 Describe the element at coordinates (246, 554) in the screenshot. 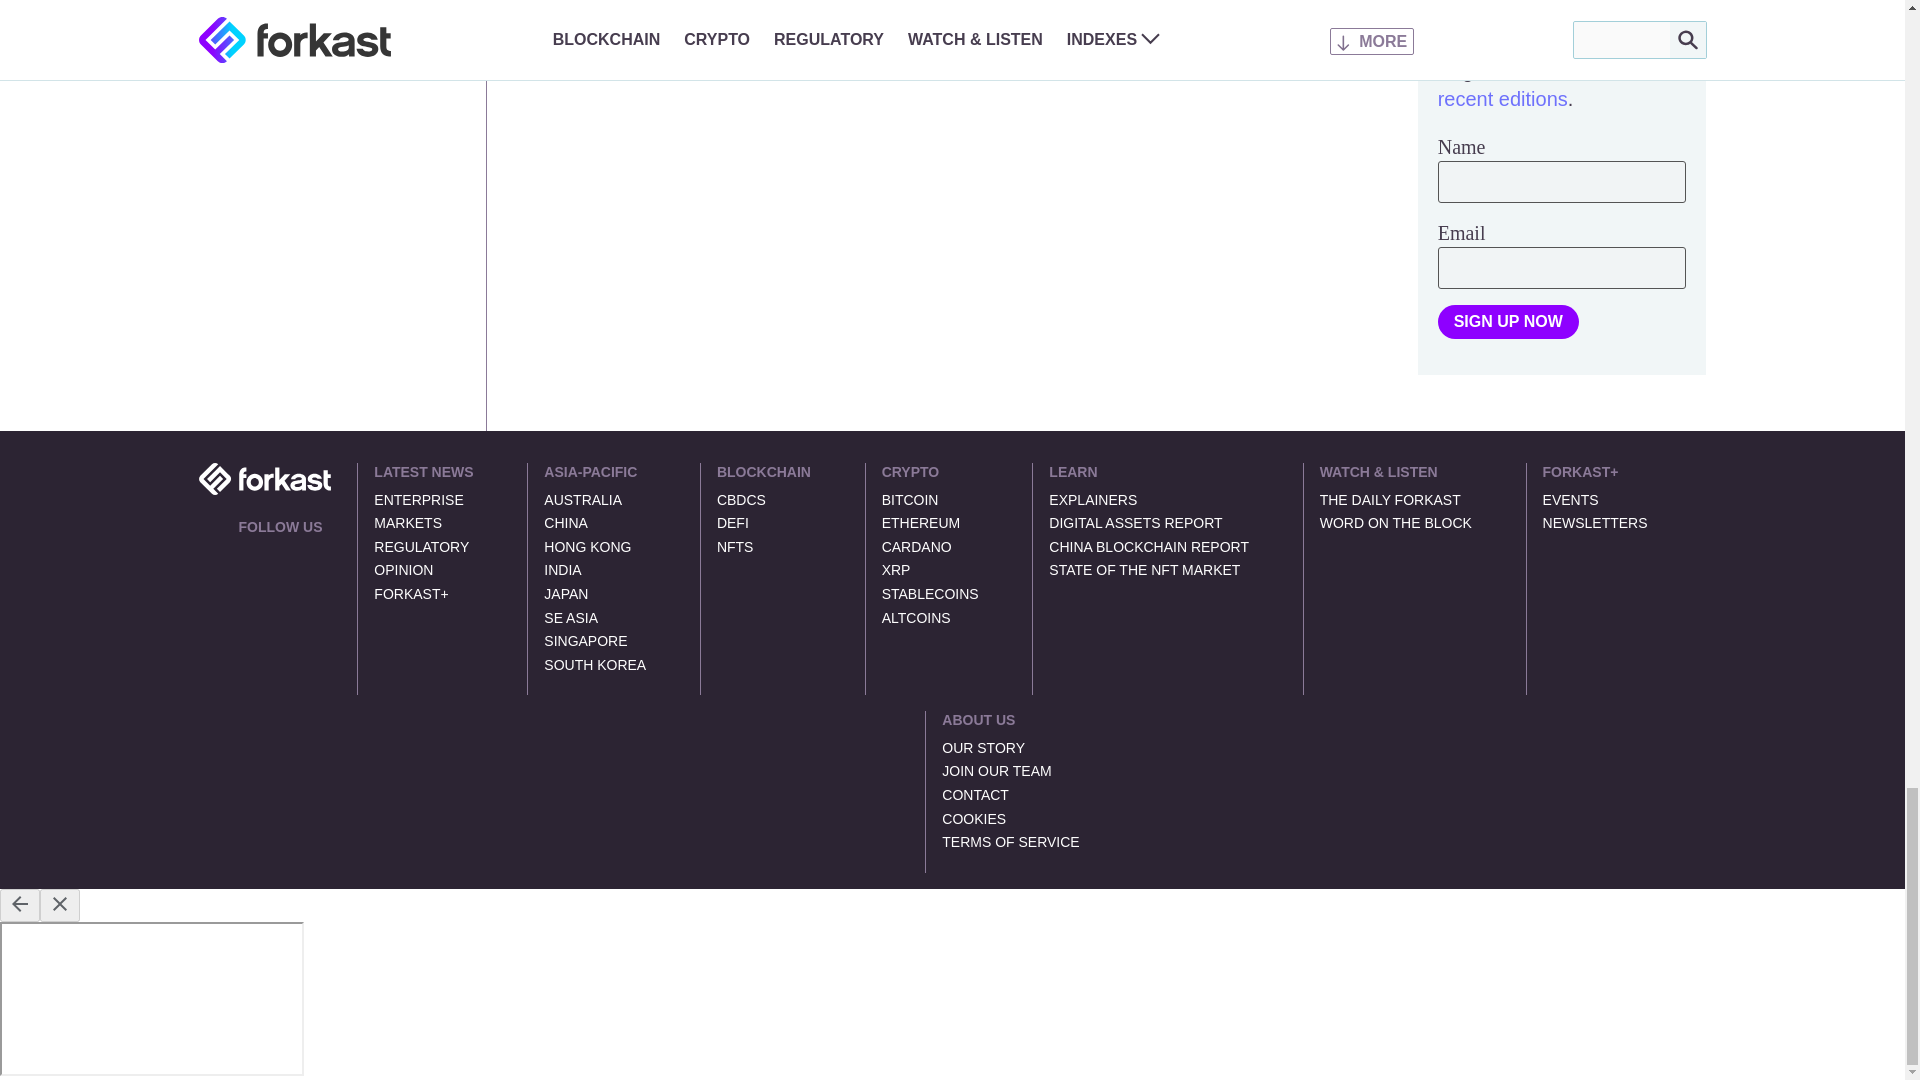

I see `Forkast's profile on Twitter` at that location.